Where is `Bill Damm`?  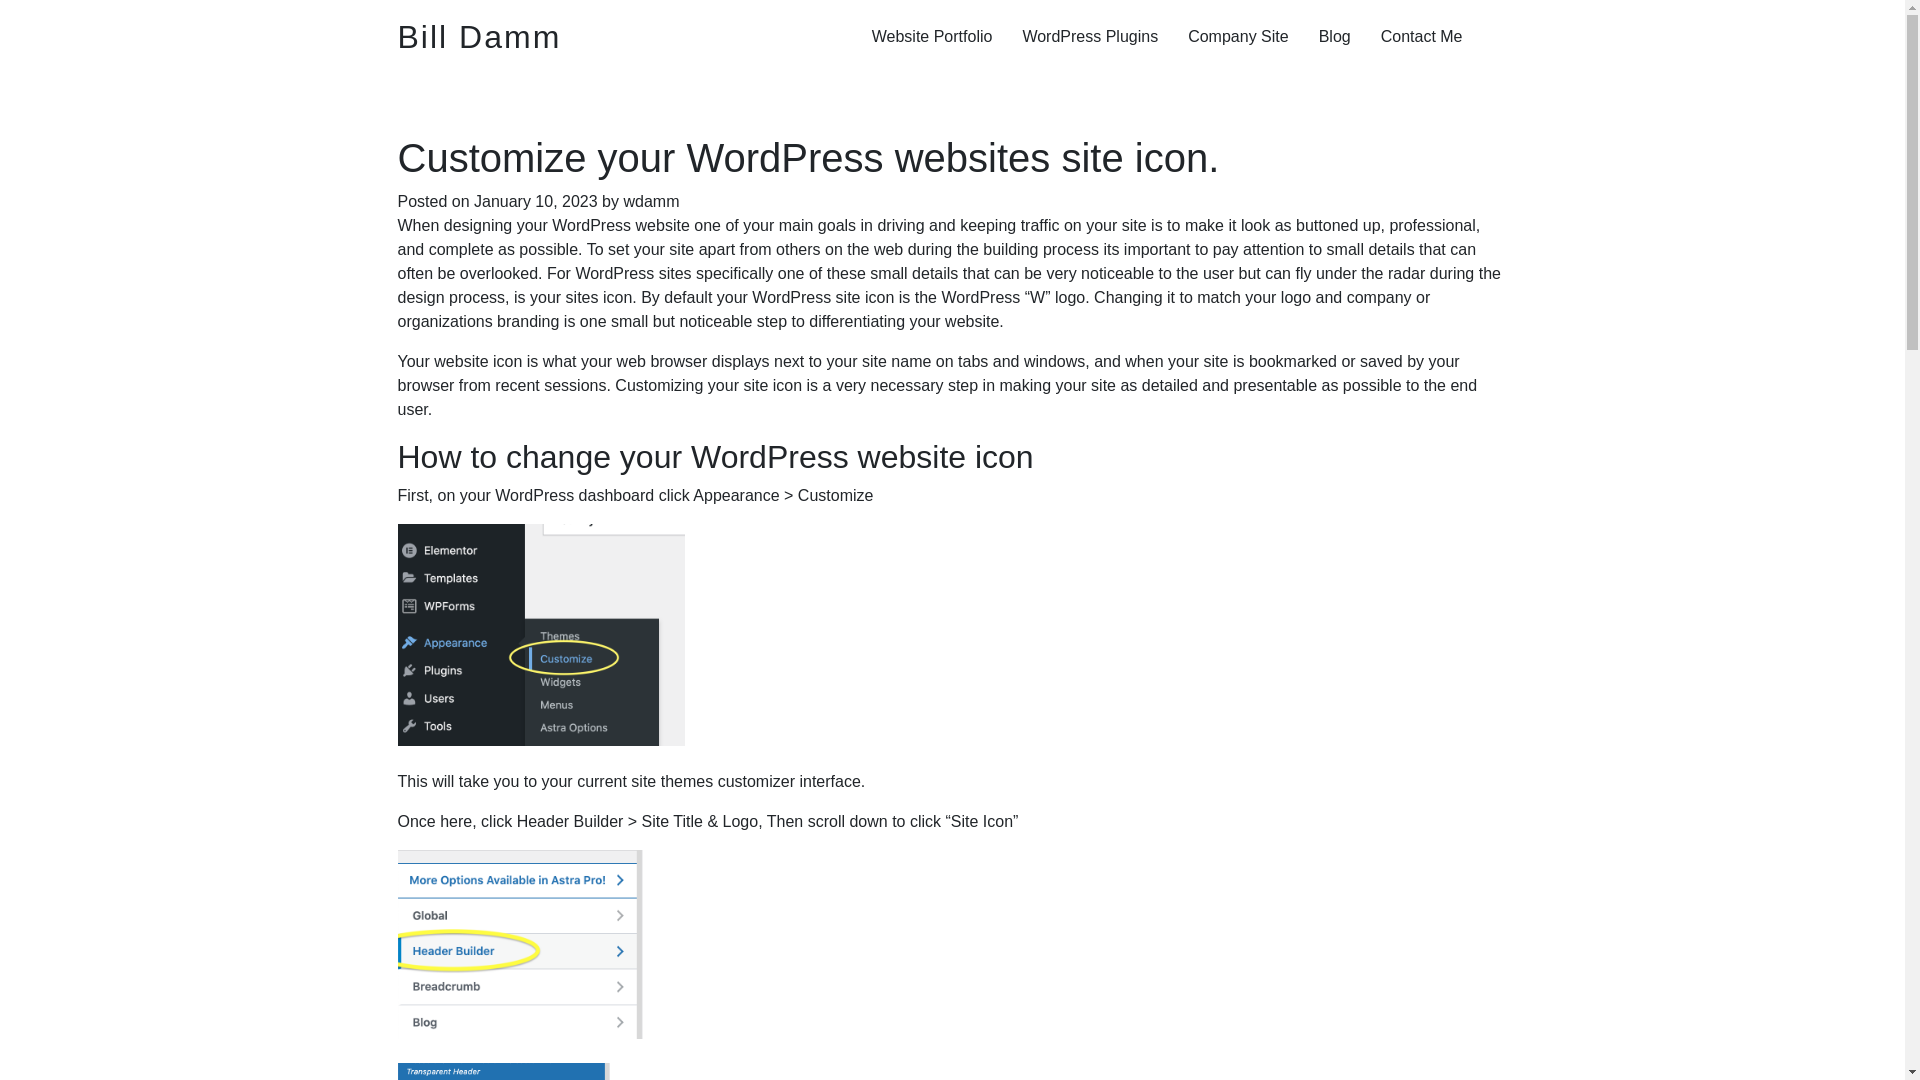 Bill Damm is located at coordinates (480, 36).